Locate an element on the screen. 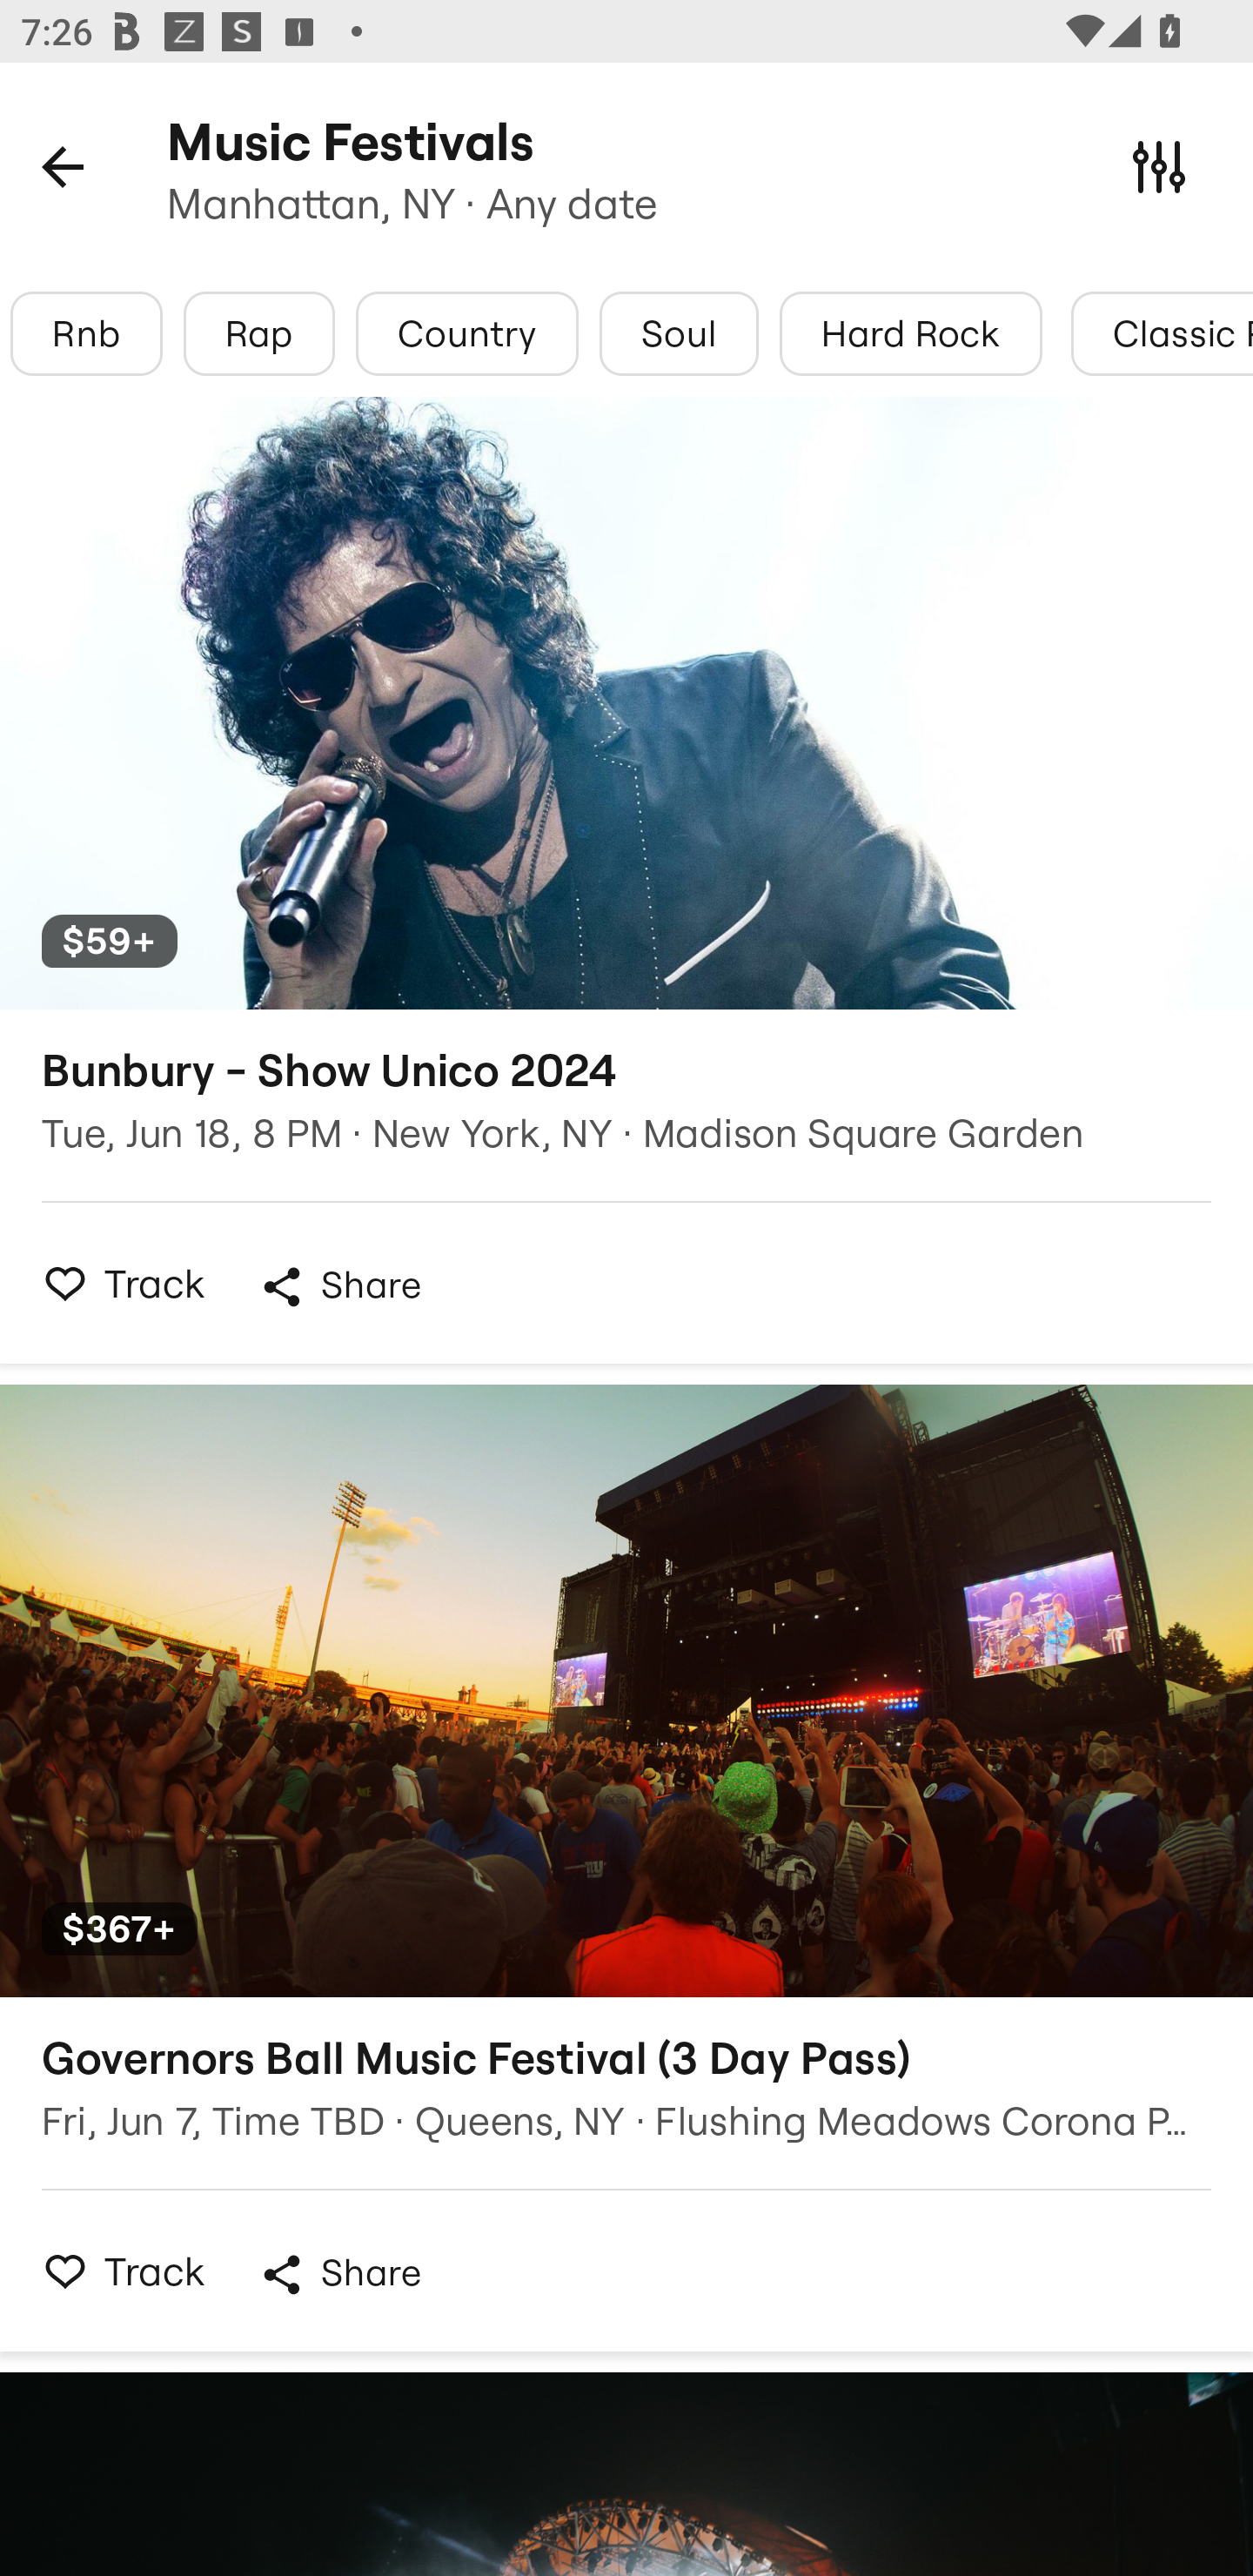 The width and height of the screenshot is (1253, 2576). Close is located at coordinates (1159, 165).